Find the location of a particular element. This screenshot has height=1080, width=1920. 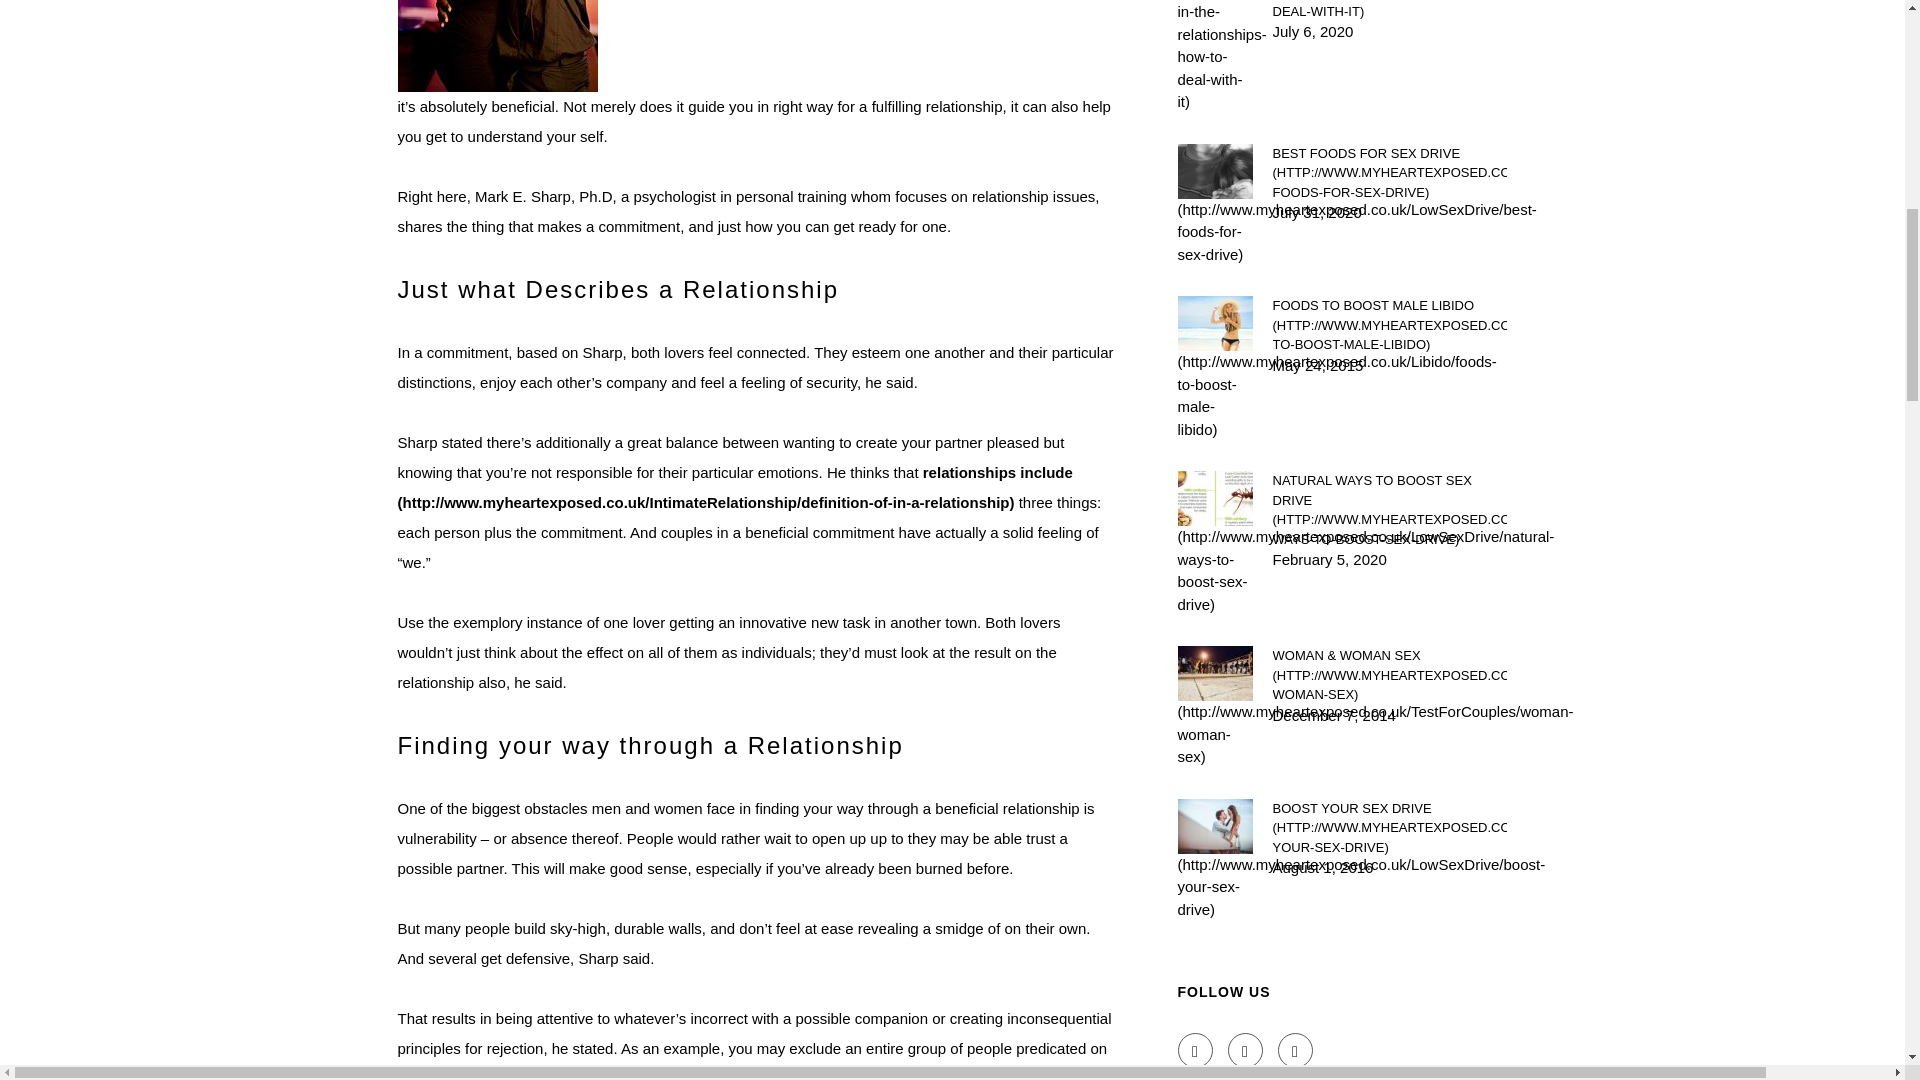

FOODS TO BOOST MALE LIBIDO is located at coordinates (1389, 325).